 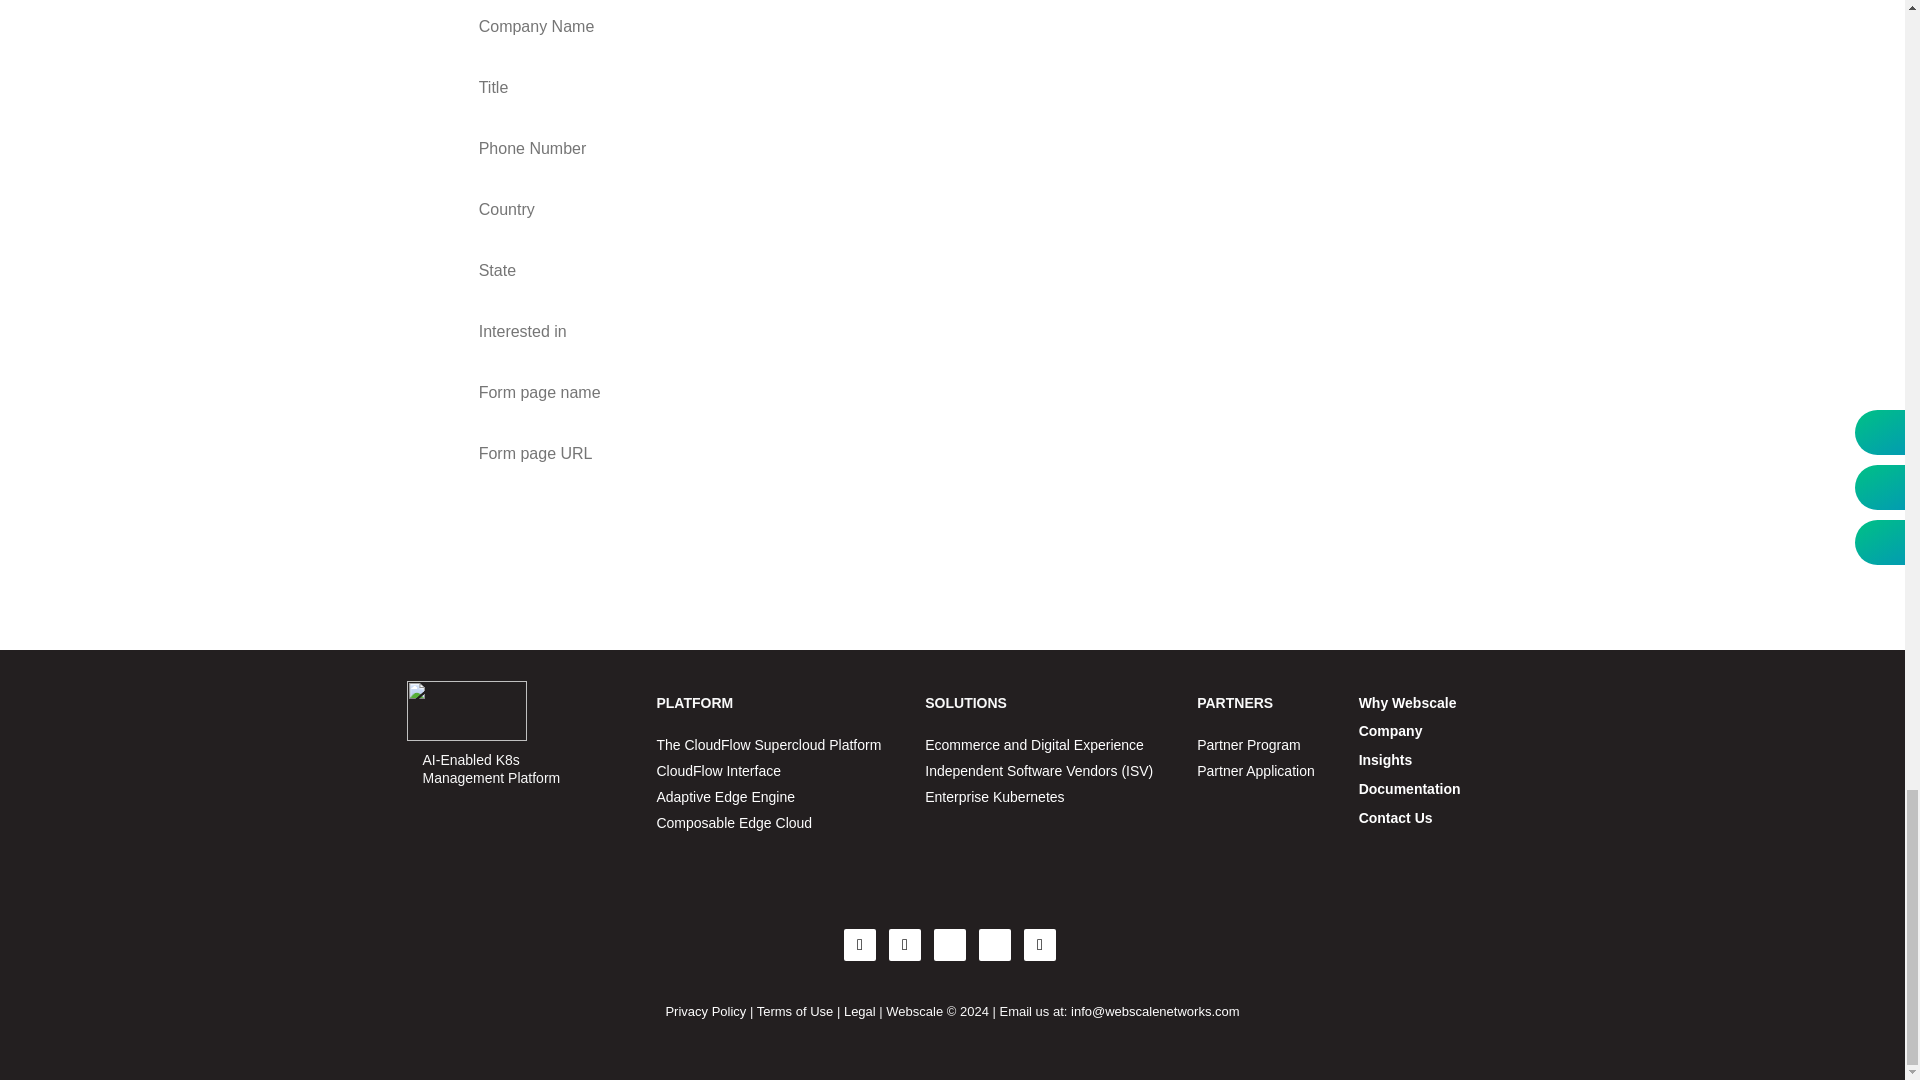 What do you see at coordinates (904, 944) in the screenshot?
I see `Follow on X` at bounding box center [904, 944].